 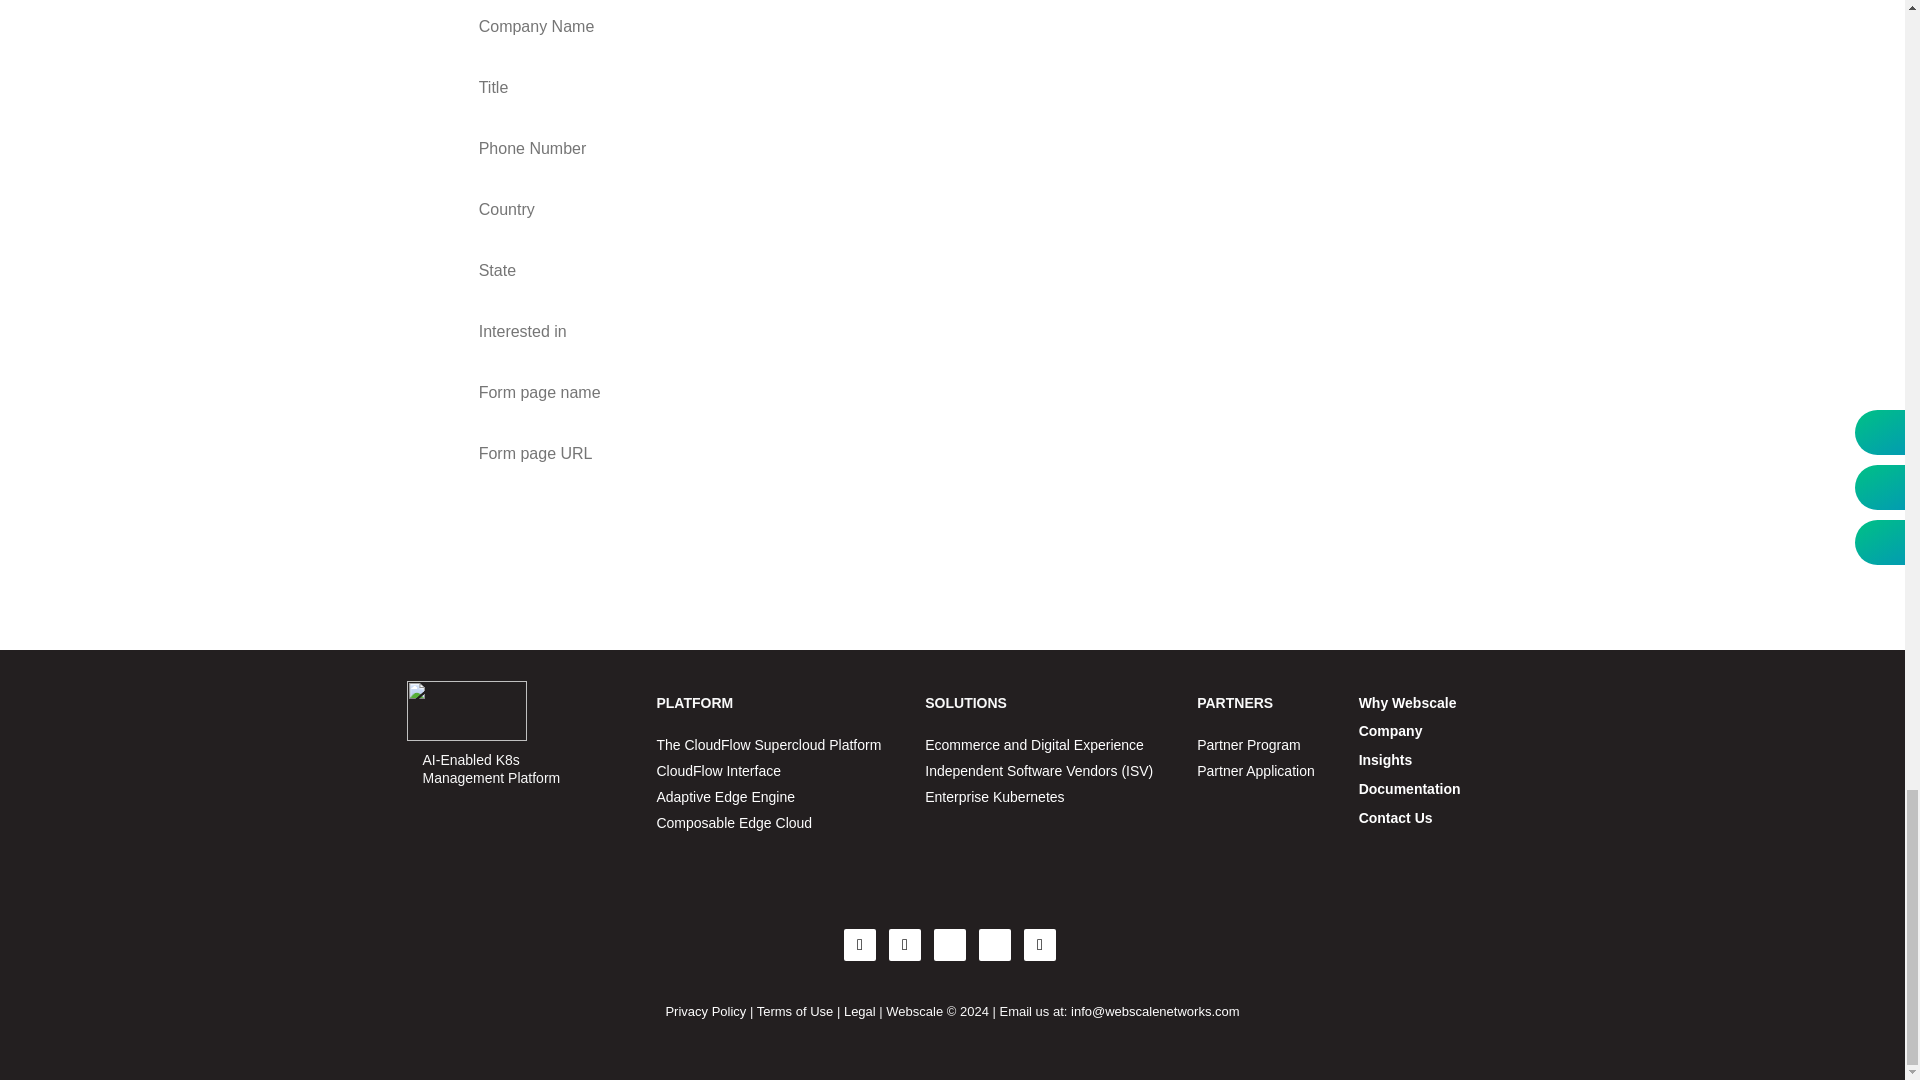 What do you see at coordinates (904, 944) in the screenshot?
I see `Follow on X` at bounding box center [904, 944].